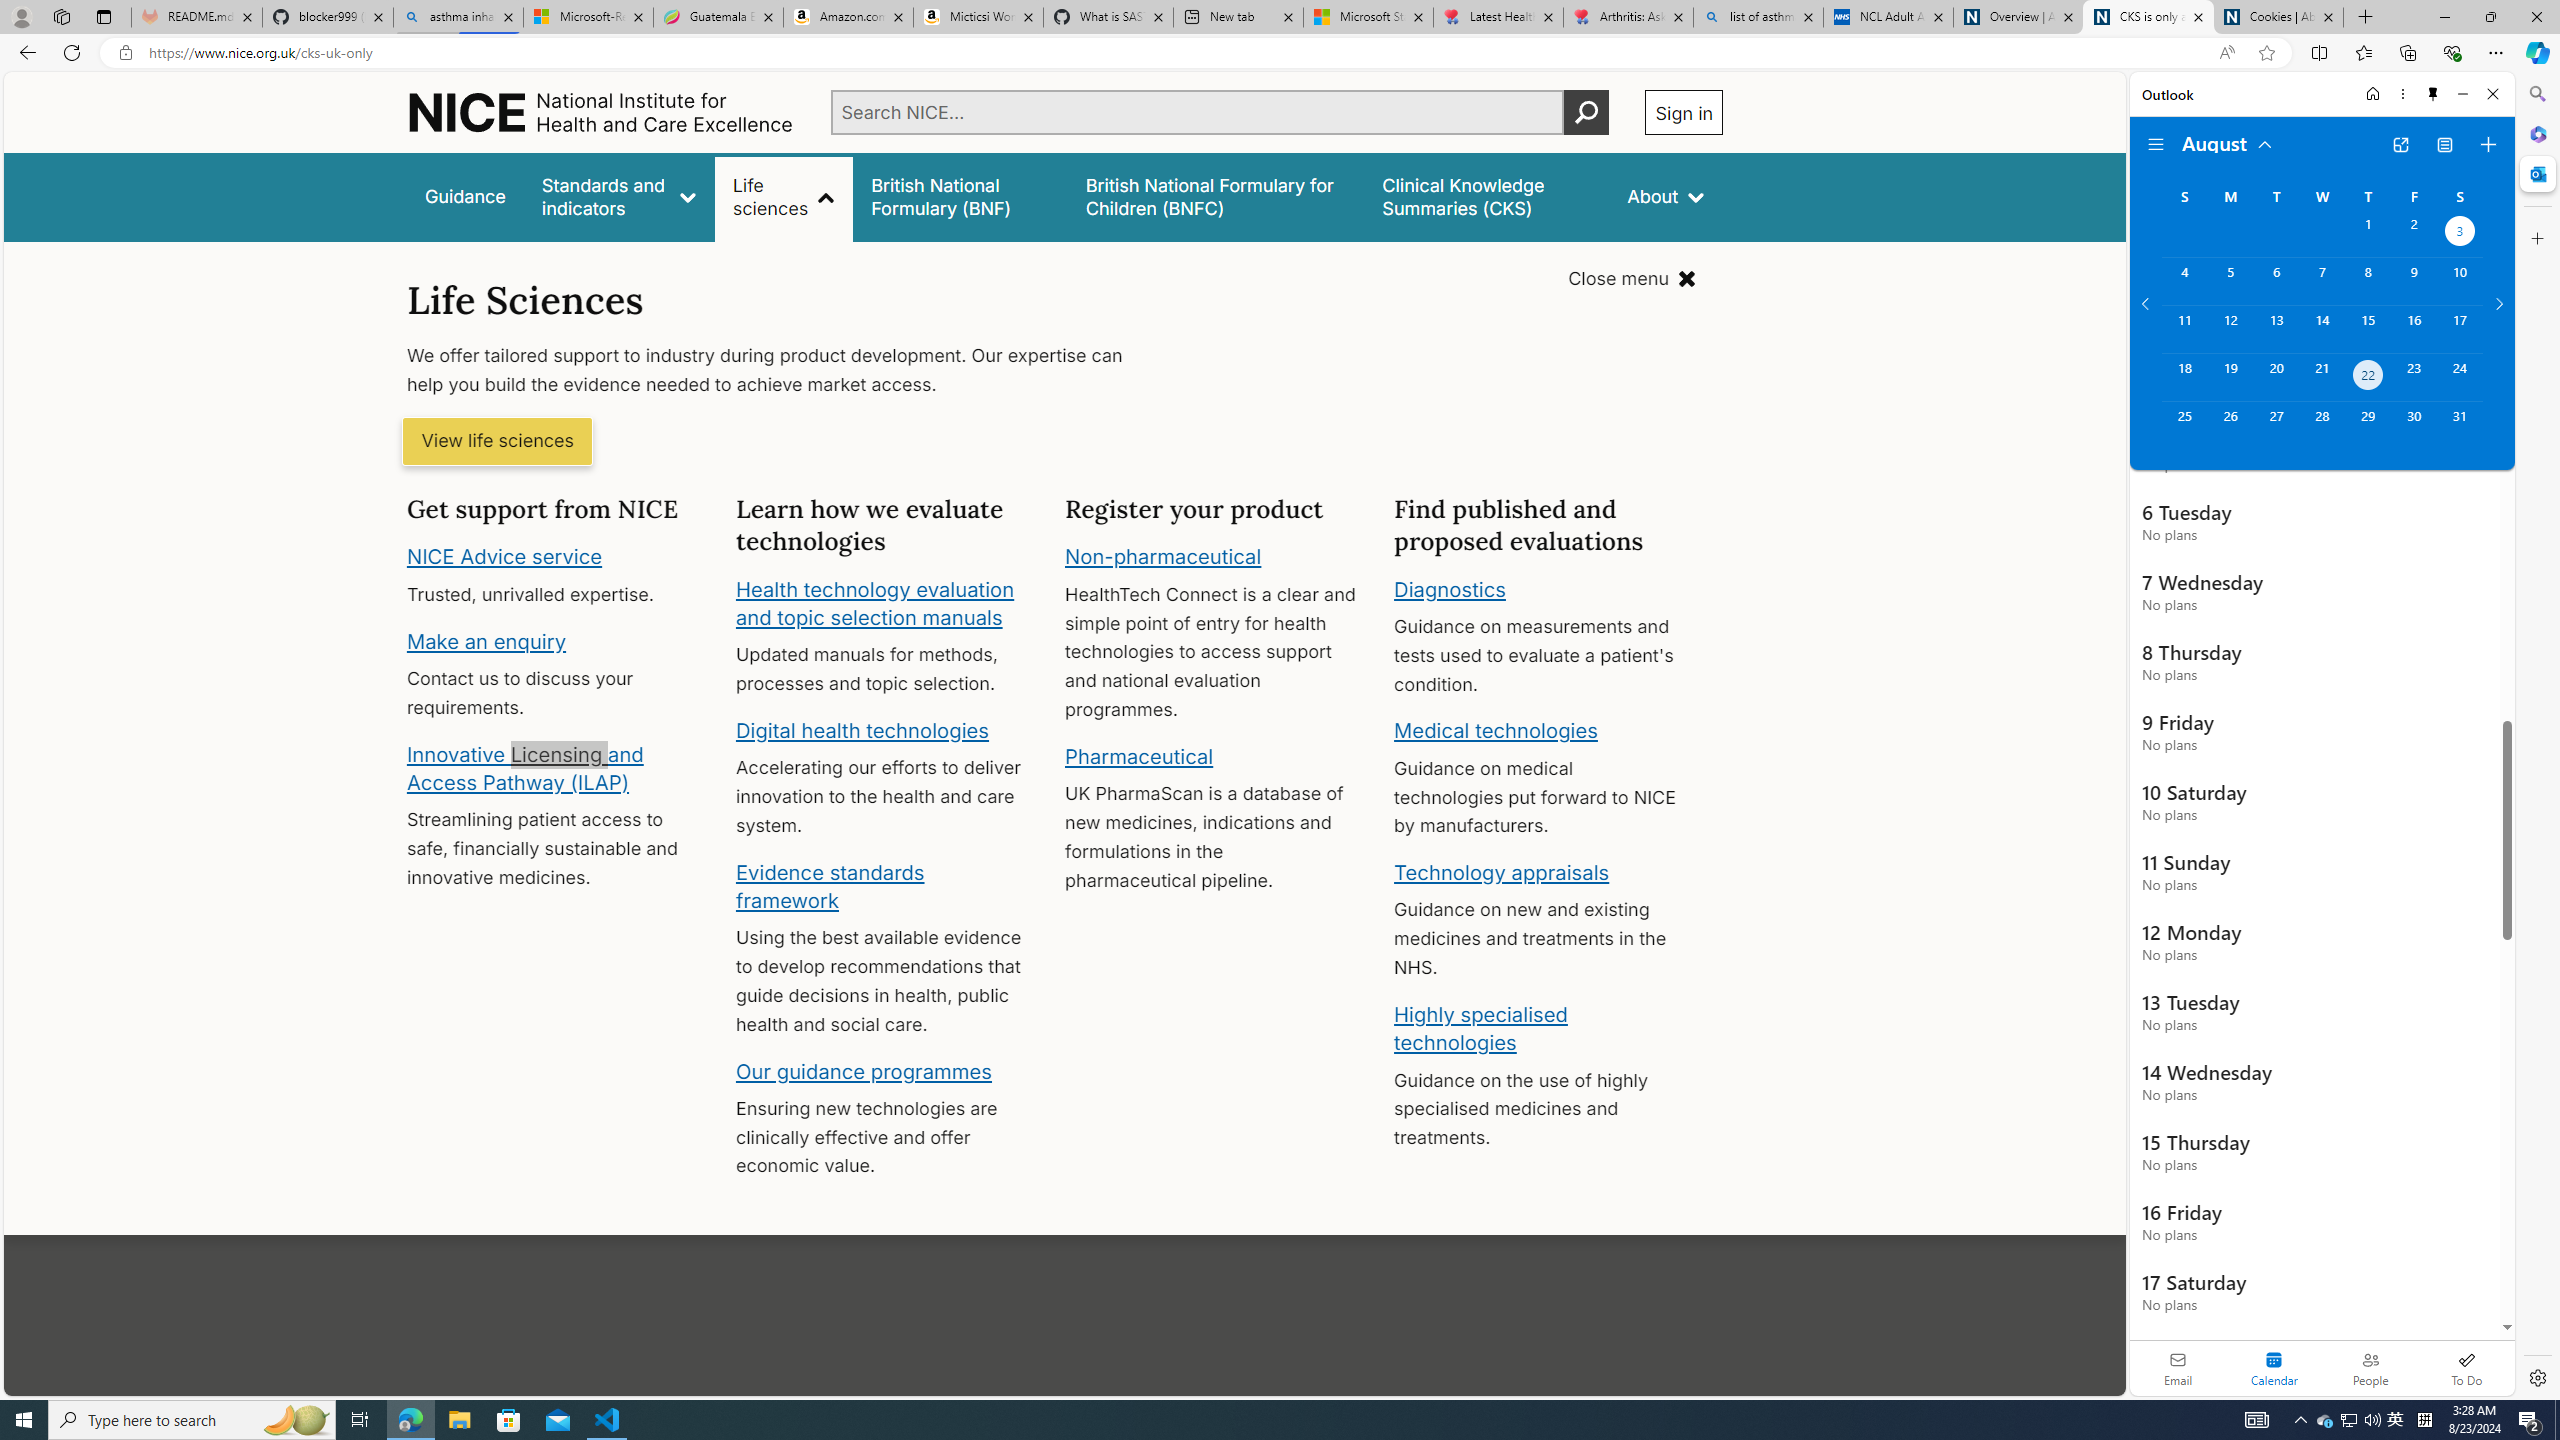 The image size is (2560, 1440). What do you see at coordinates (2184, 377) in the screenshot?
I see `Sunday, August 18, 2024. ` at bounding box center [2184, 377].